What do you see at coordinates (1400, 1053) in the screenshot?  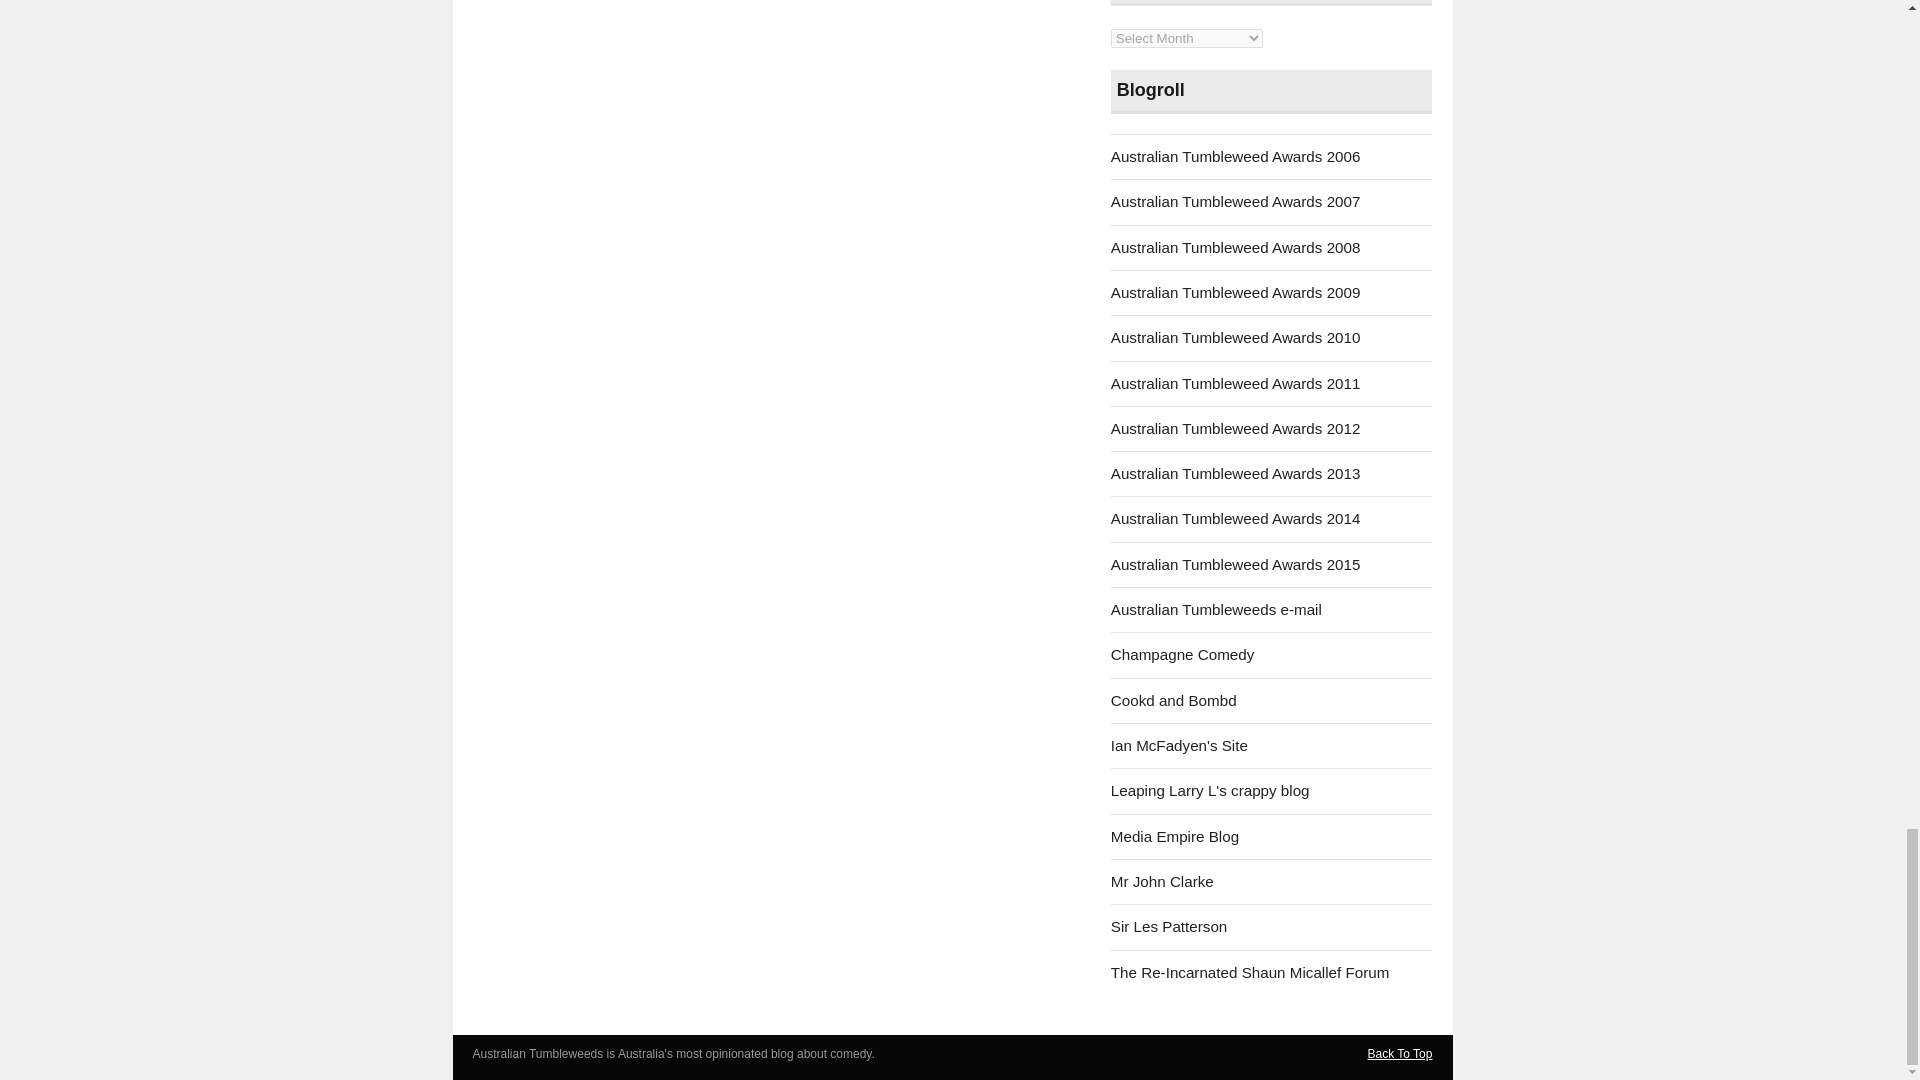 I see `Back To Top` at bounding box center [1400, 1053].